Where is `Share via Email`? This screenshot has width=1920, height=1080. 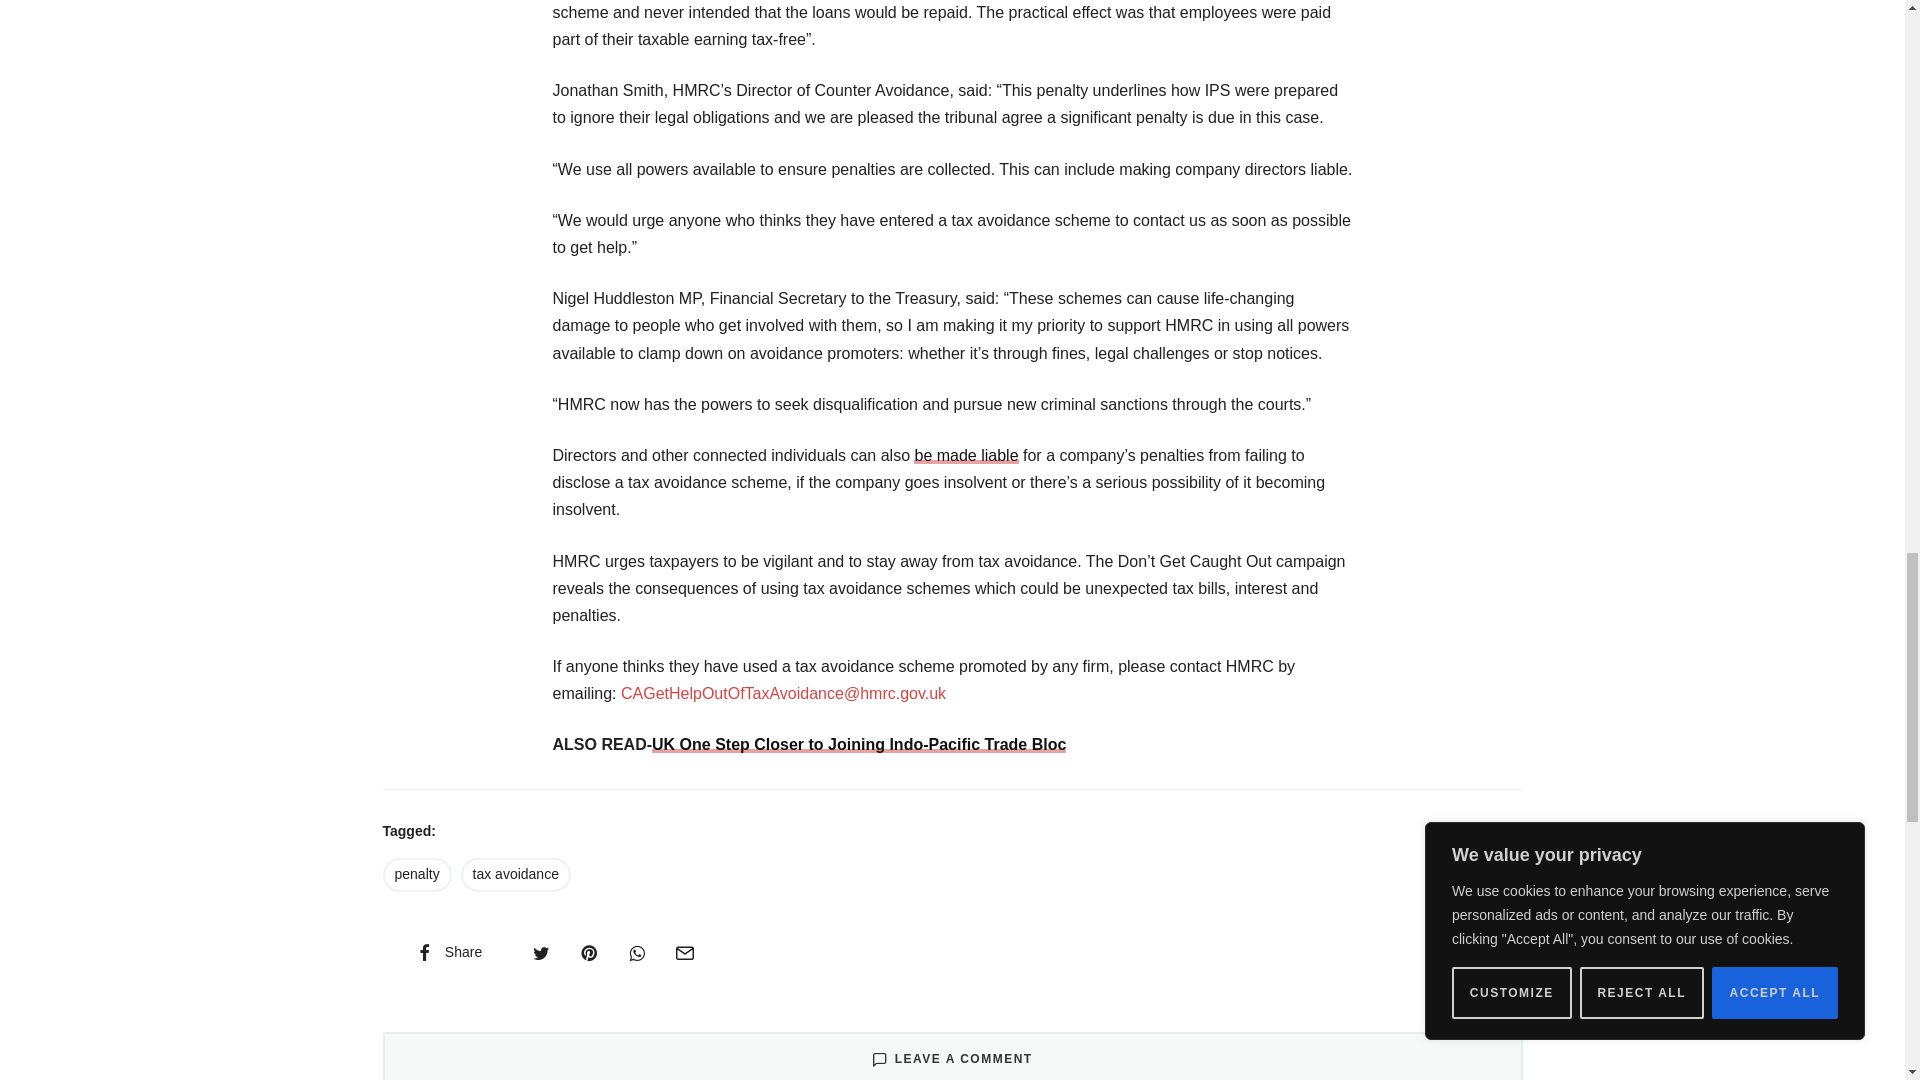 Share via Email is located at coordinates (684, 952).